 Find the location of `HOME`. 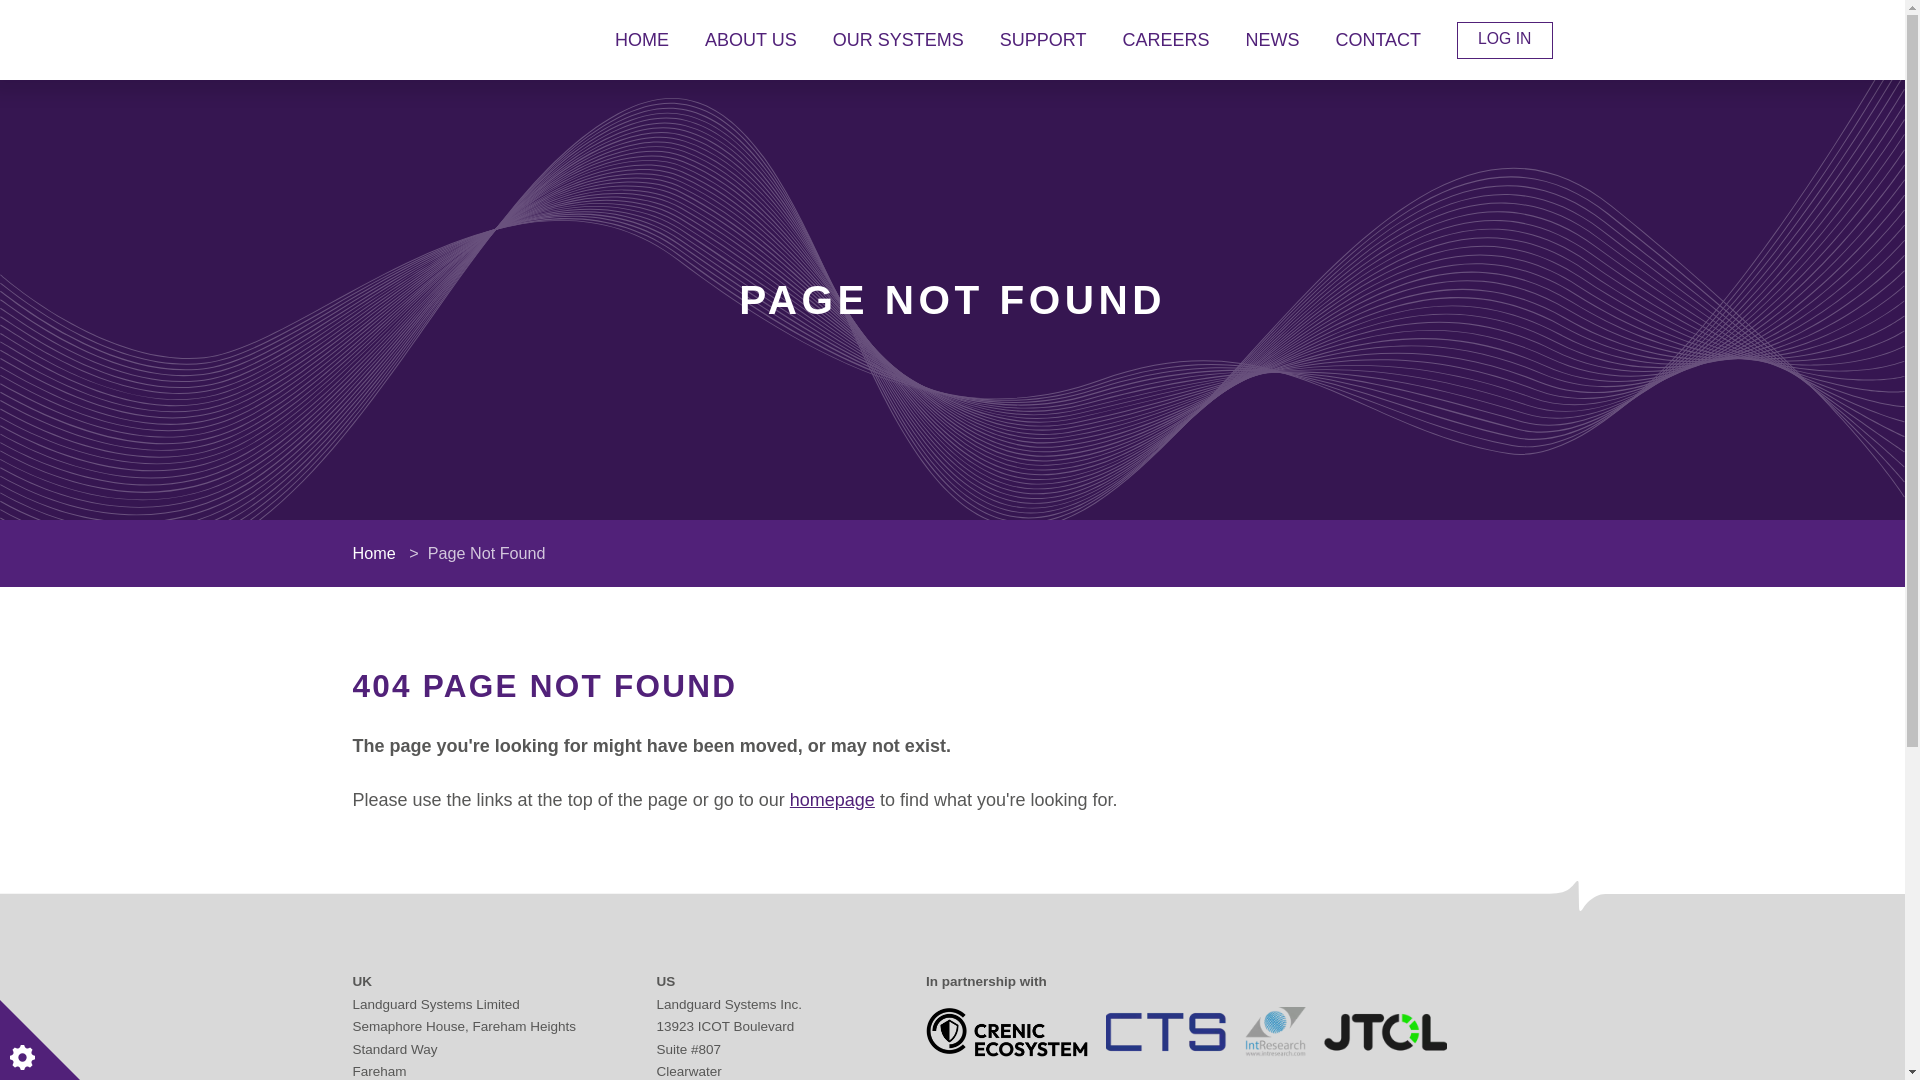

HOME is located at coordinates (641, 40).